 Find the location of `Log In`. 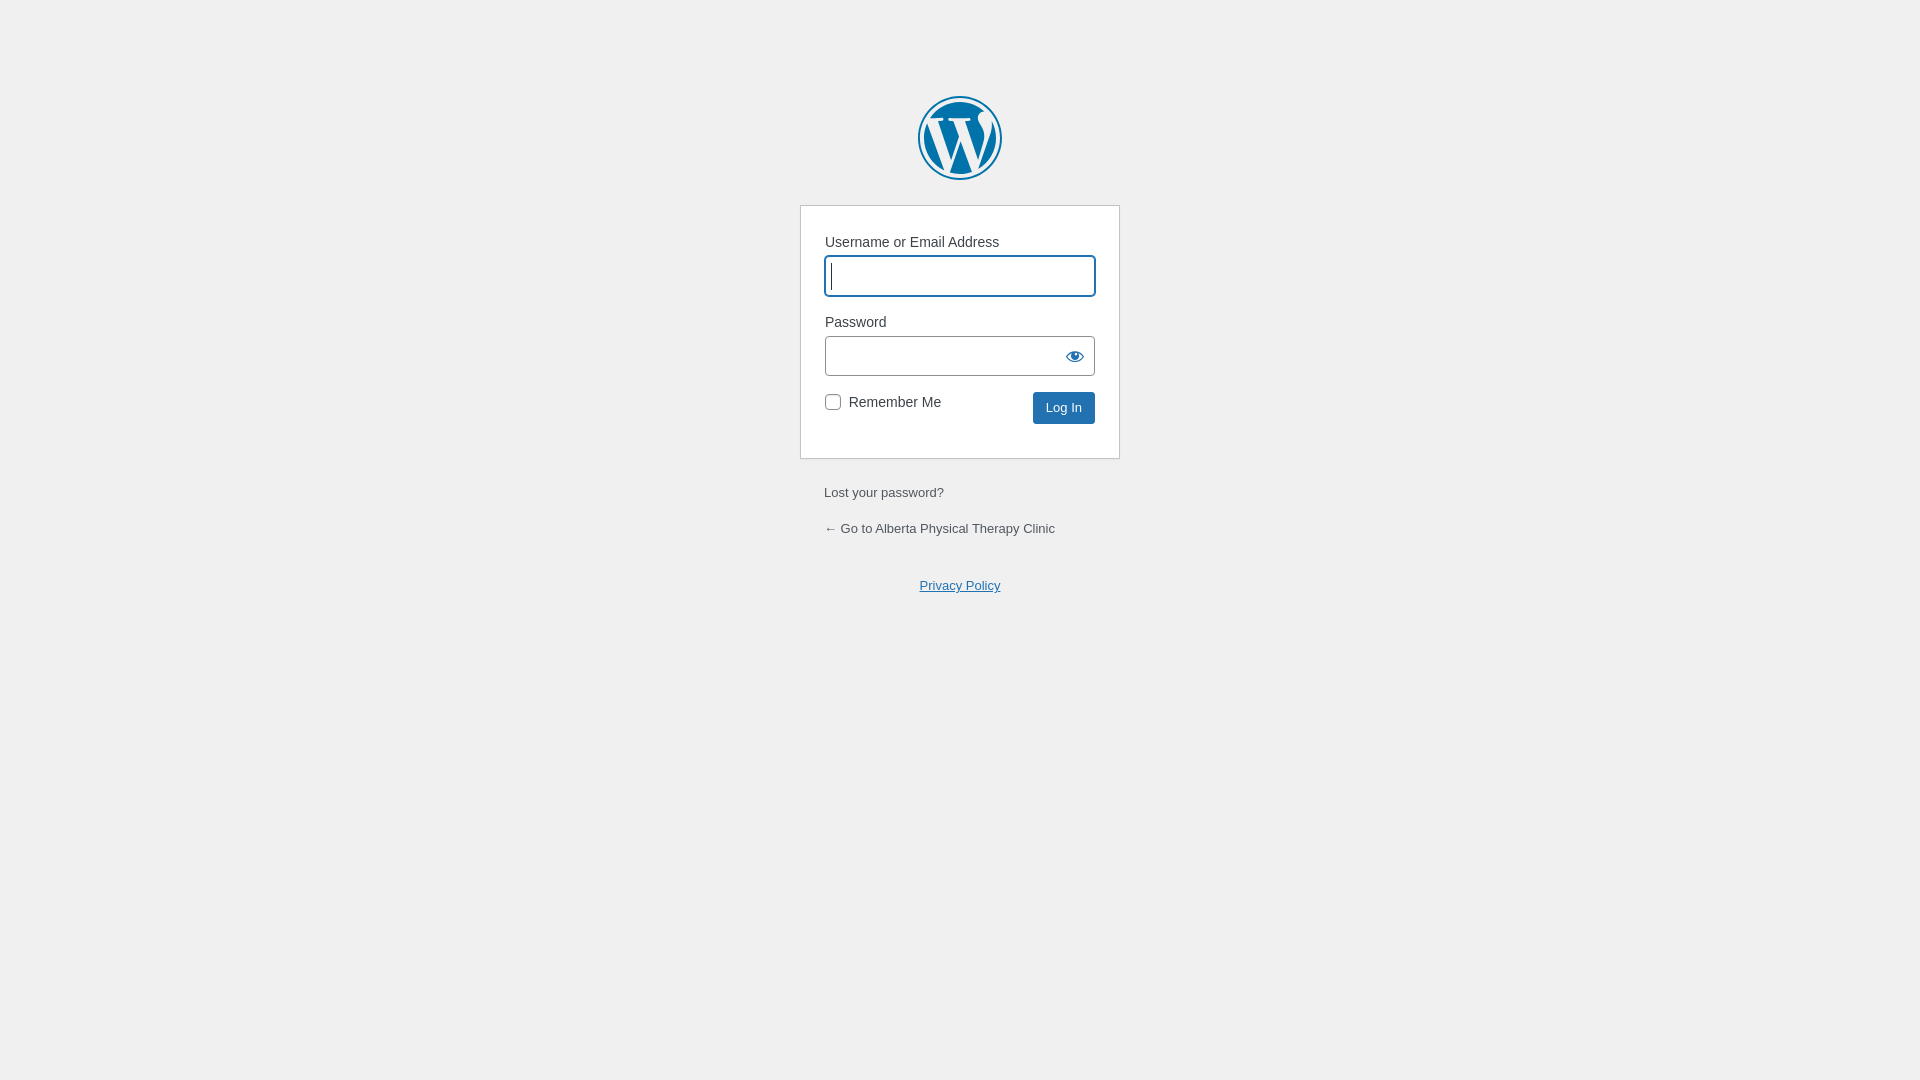

Log In is located at coordinates (1064, 408).